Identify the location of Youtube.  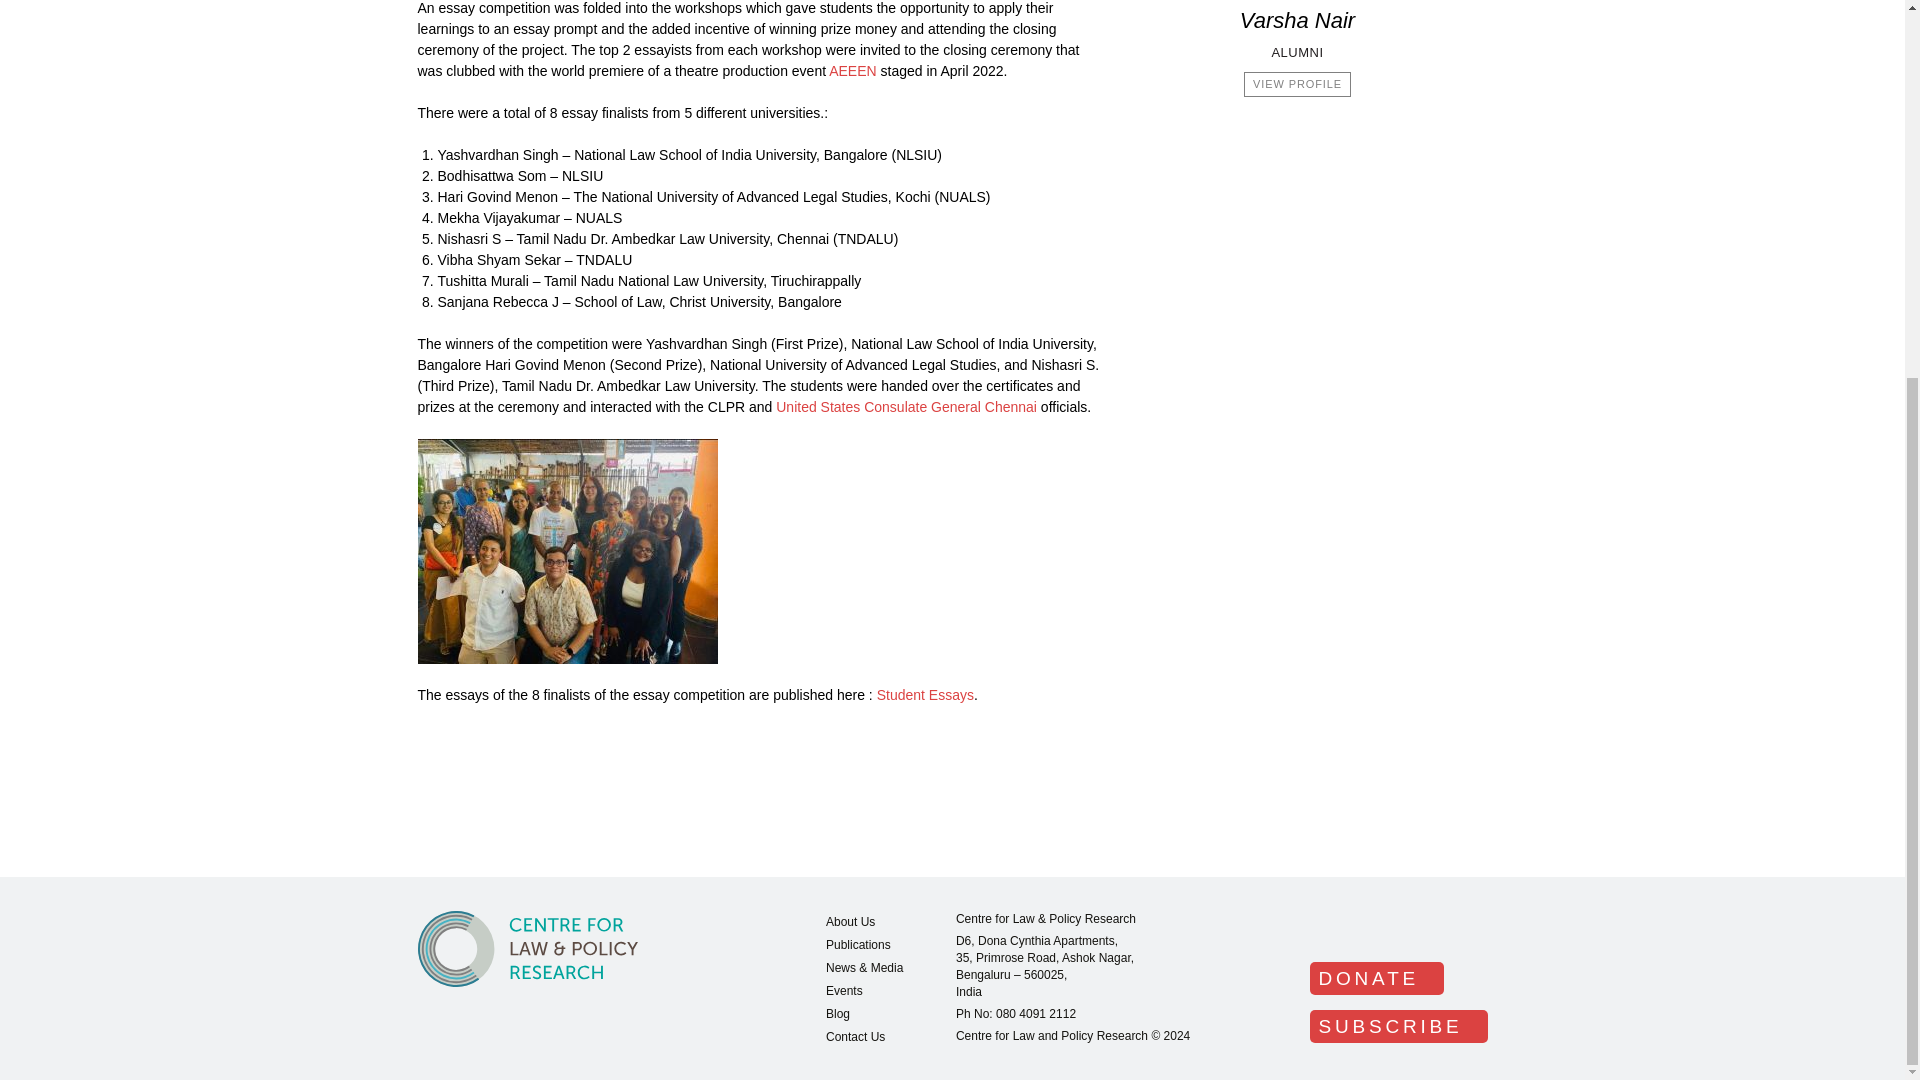
(1450, 929).